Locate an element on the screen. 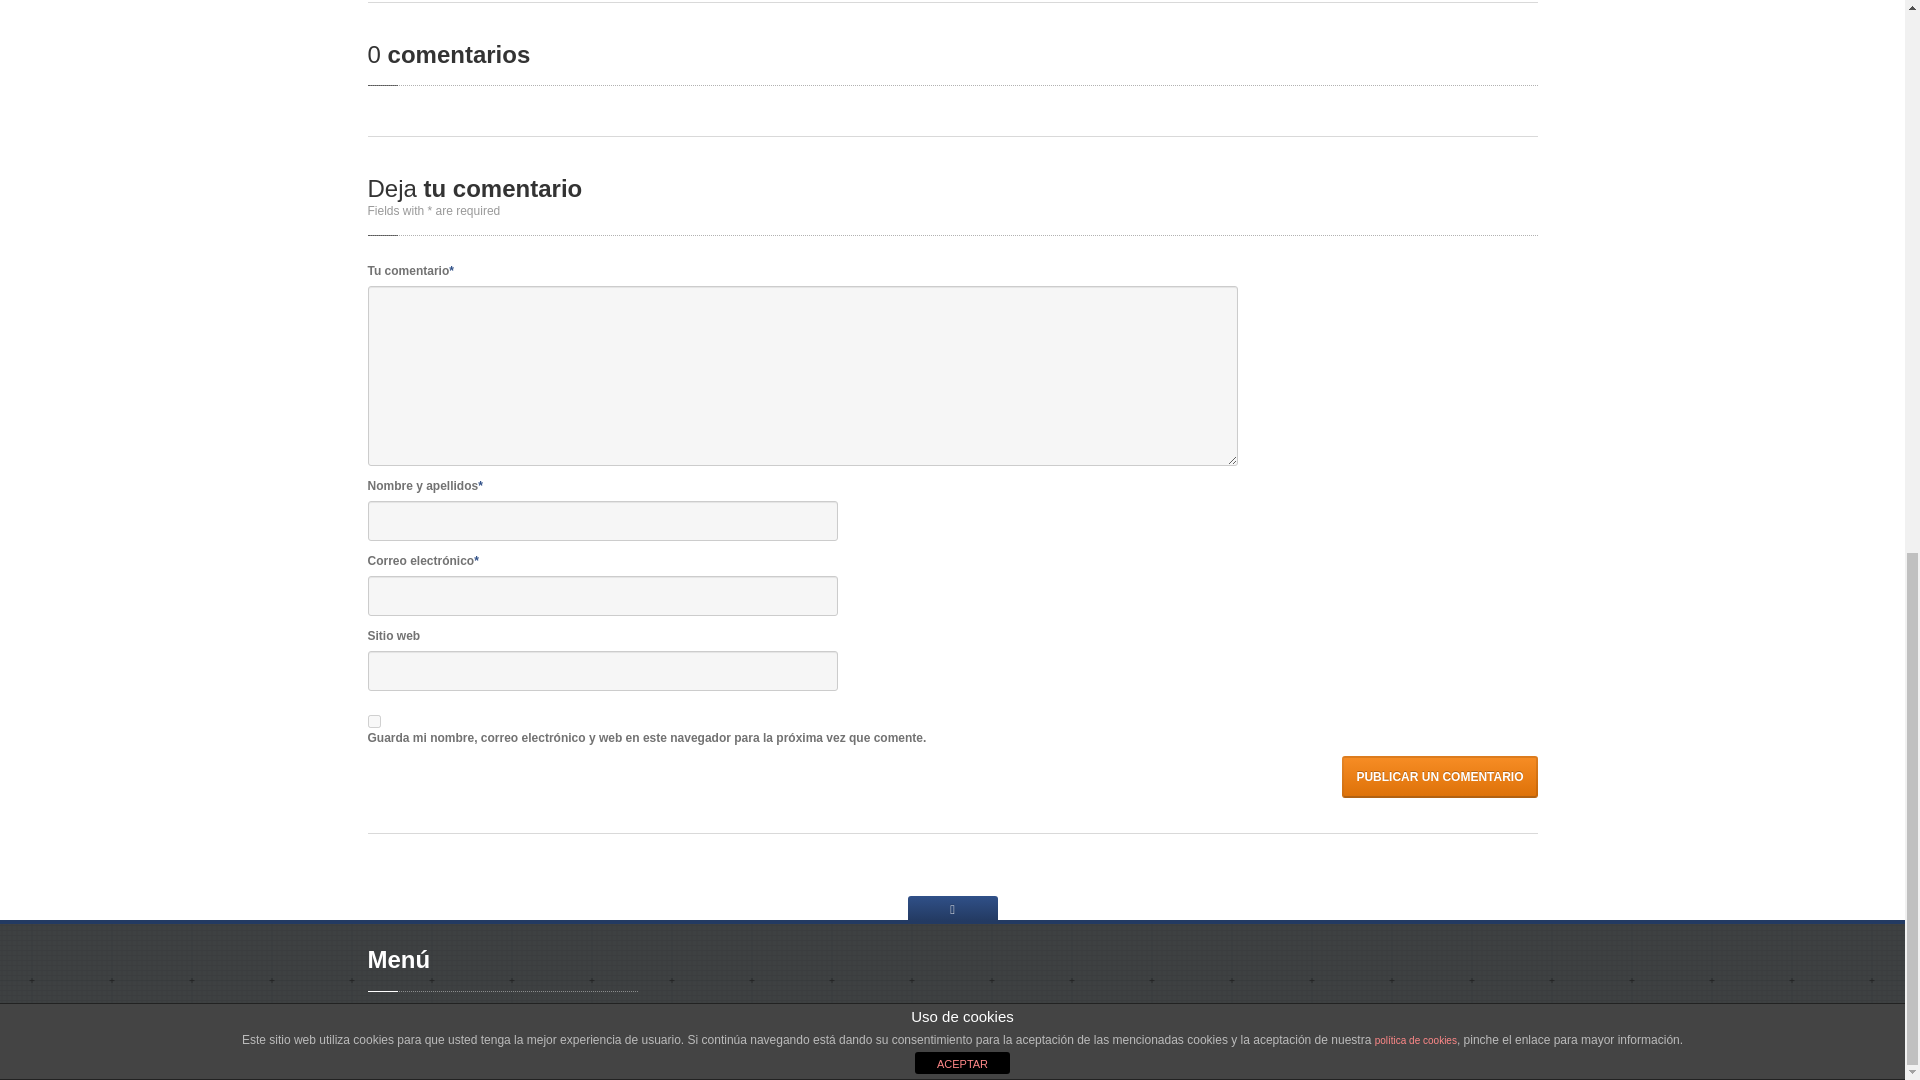 The image size is (1920, 1080). Publicar un comentario is located at coordinates (1440, 777).